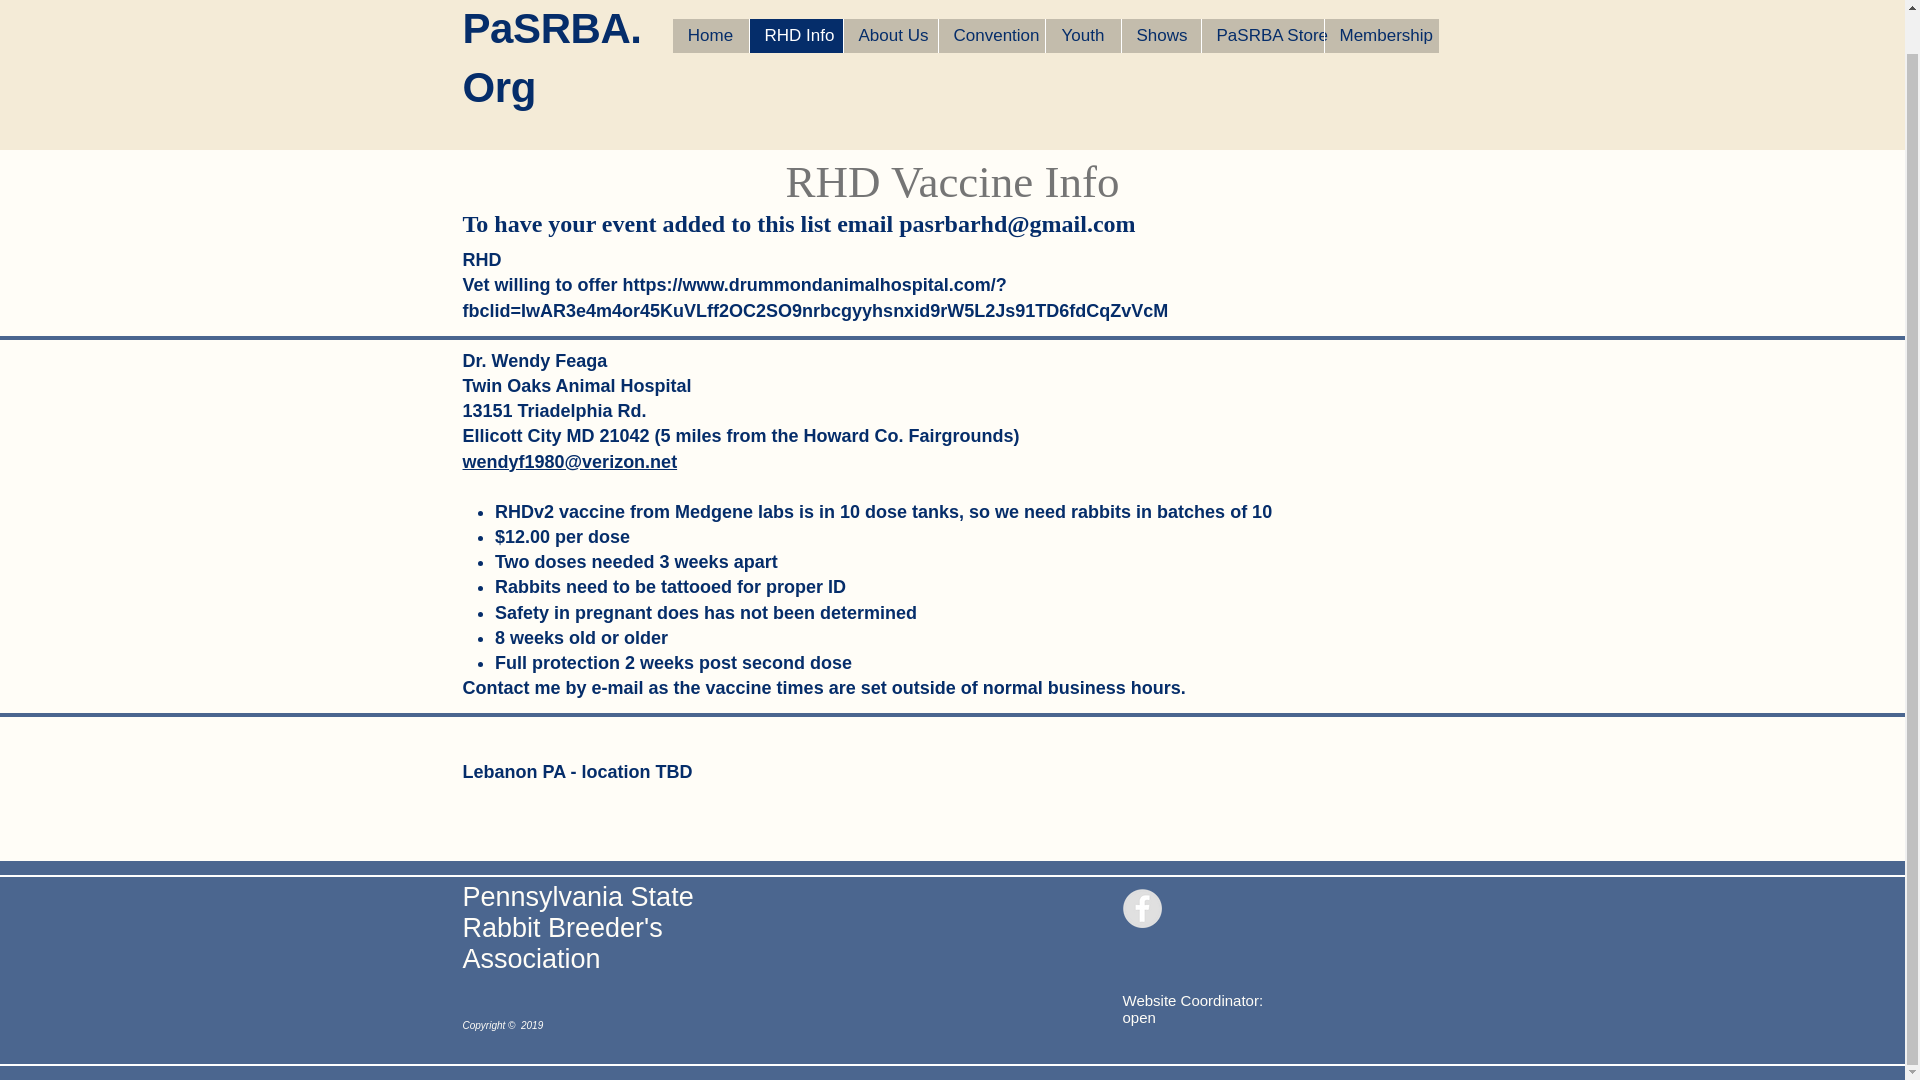  I want to click on PaSRBA Store, so click(1261, 36).